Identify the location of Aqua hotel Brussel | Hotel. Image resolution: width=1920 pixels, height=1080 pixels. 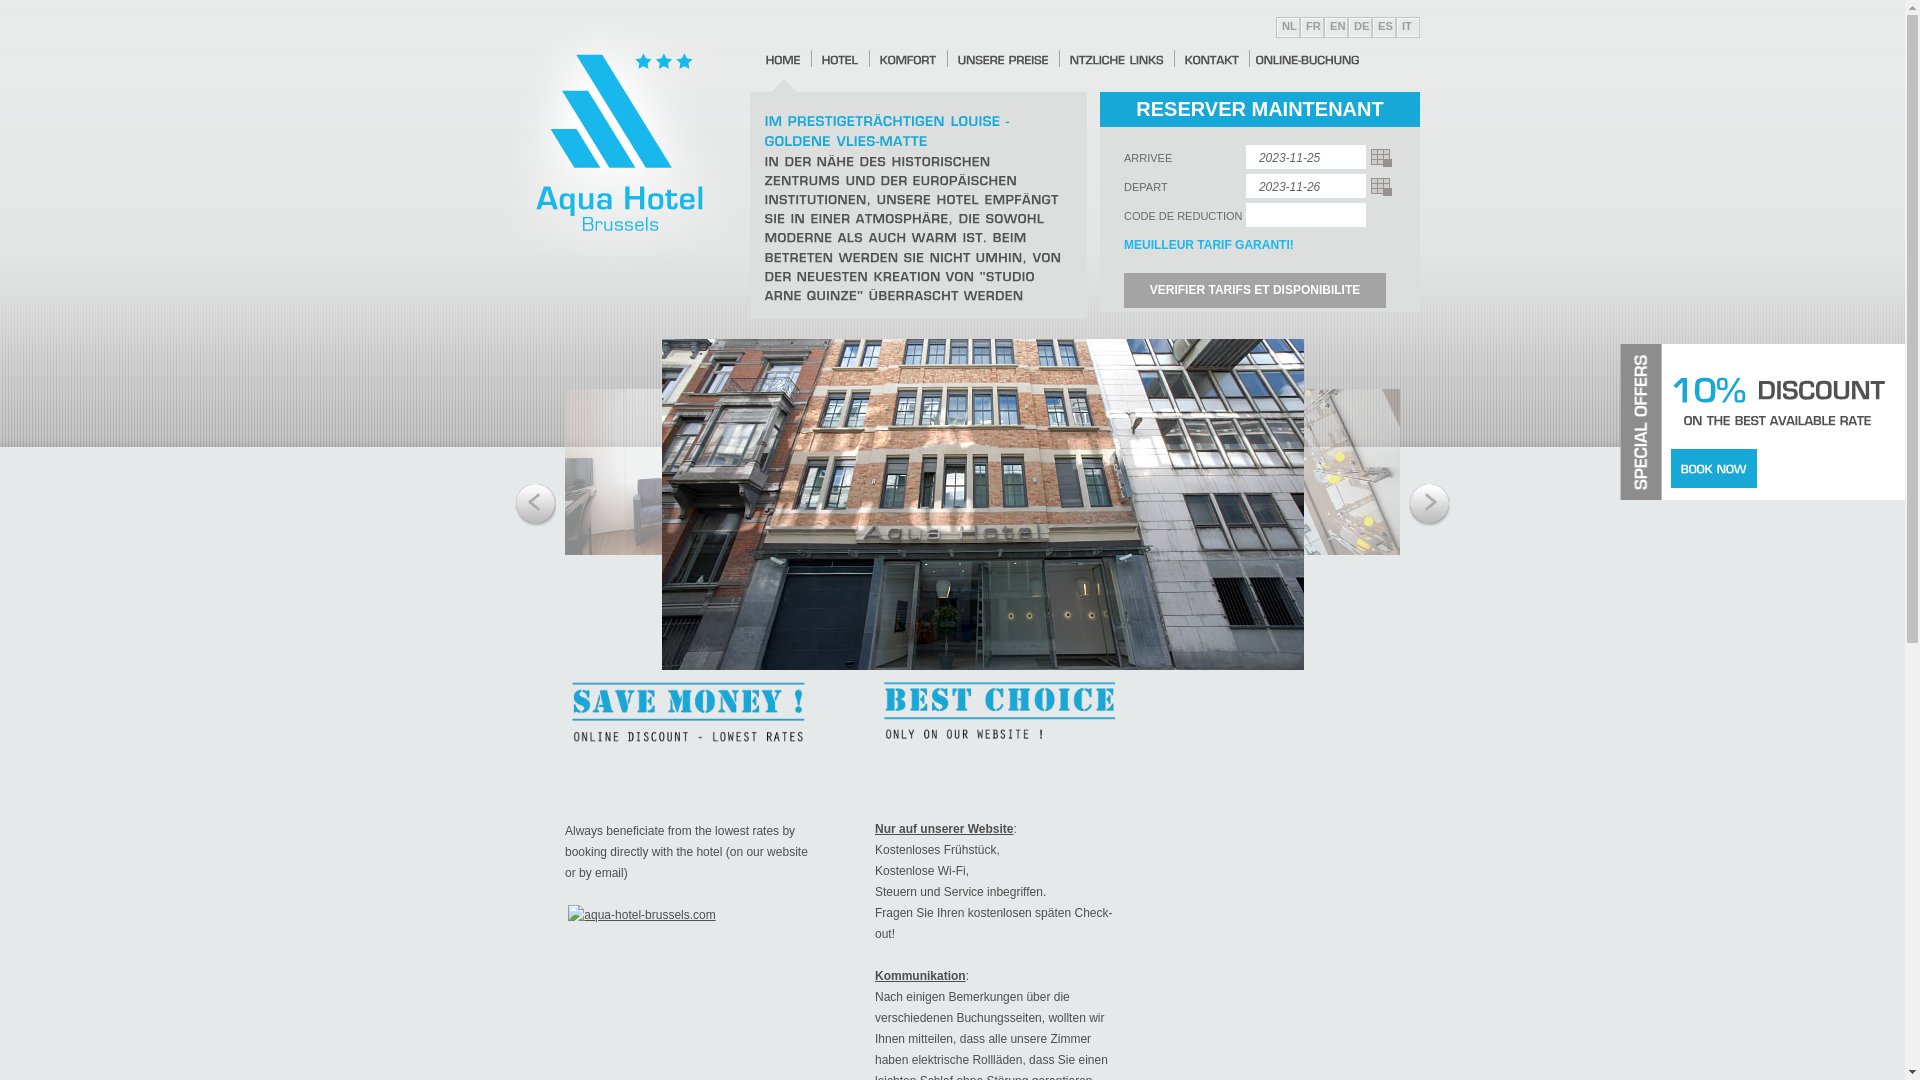
(840, 60).